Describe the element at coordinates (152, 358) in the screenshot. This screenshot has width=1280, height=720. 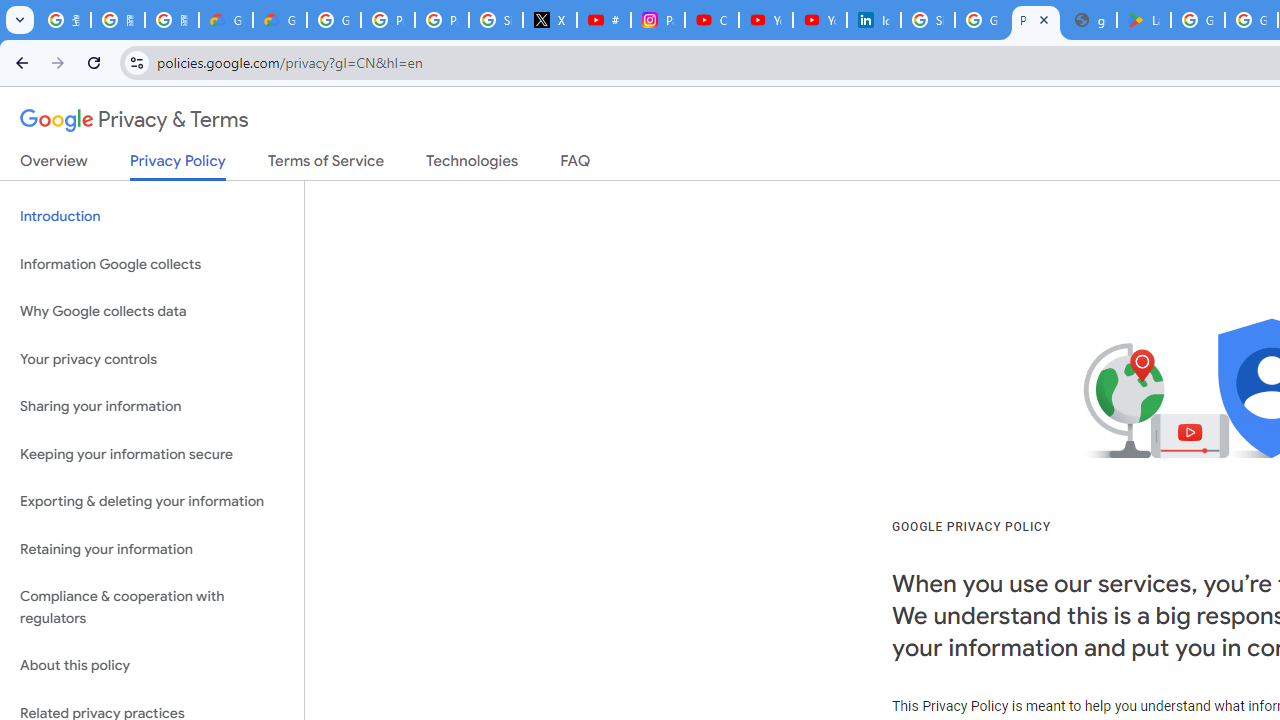
I see `Your privacy controls` at that location.